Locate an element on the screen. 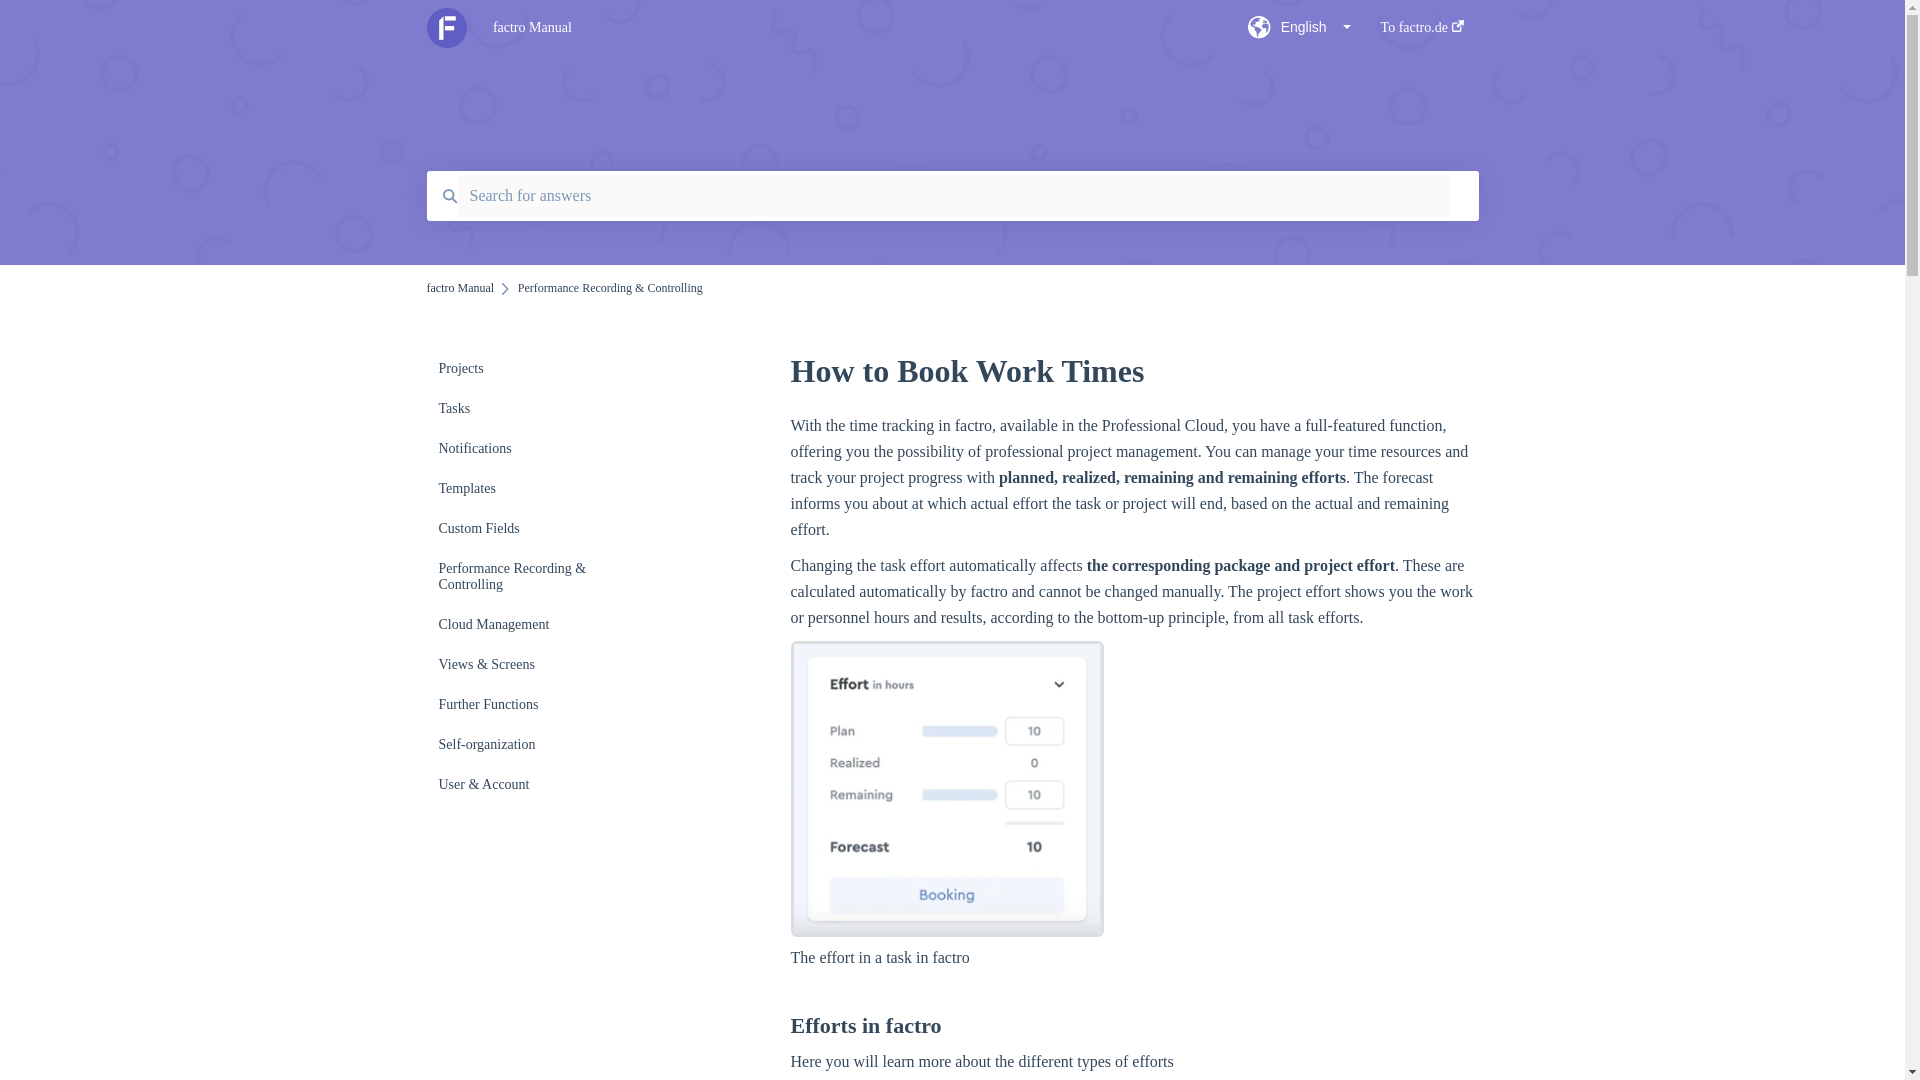  Notifications is located at coordinates (546, 448).